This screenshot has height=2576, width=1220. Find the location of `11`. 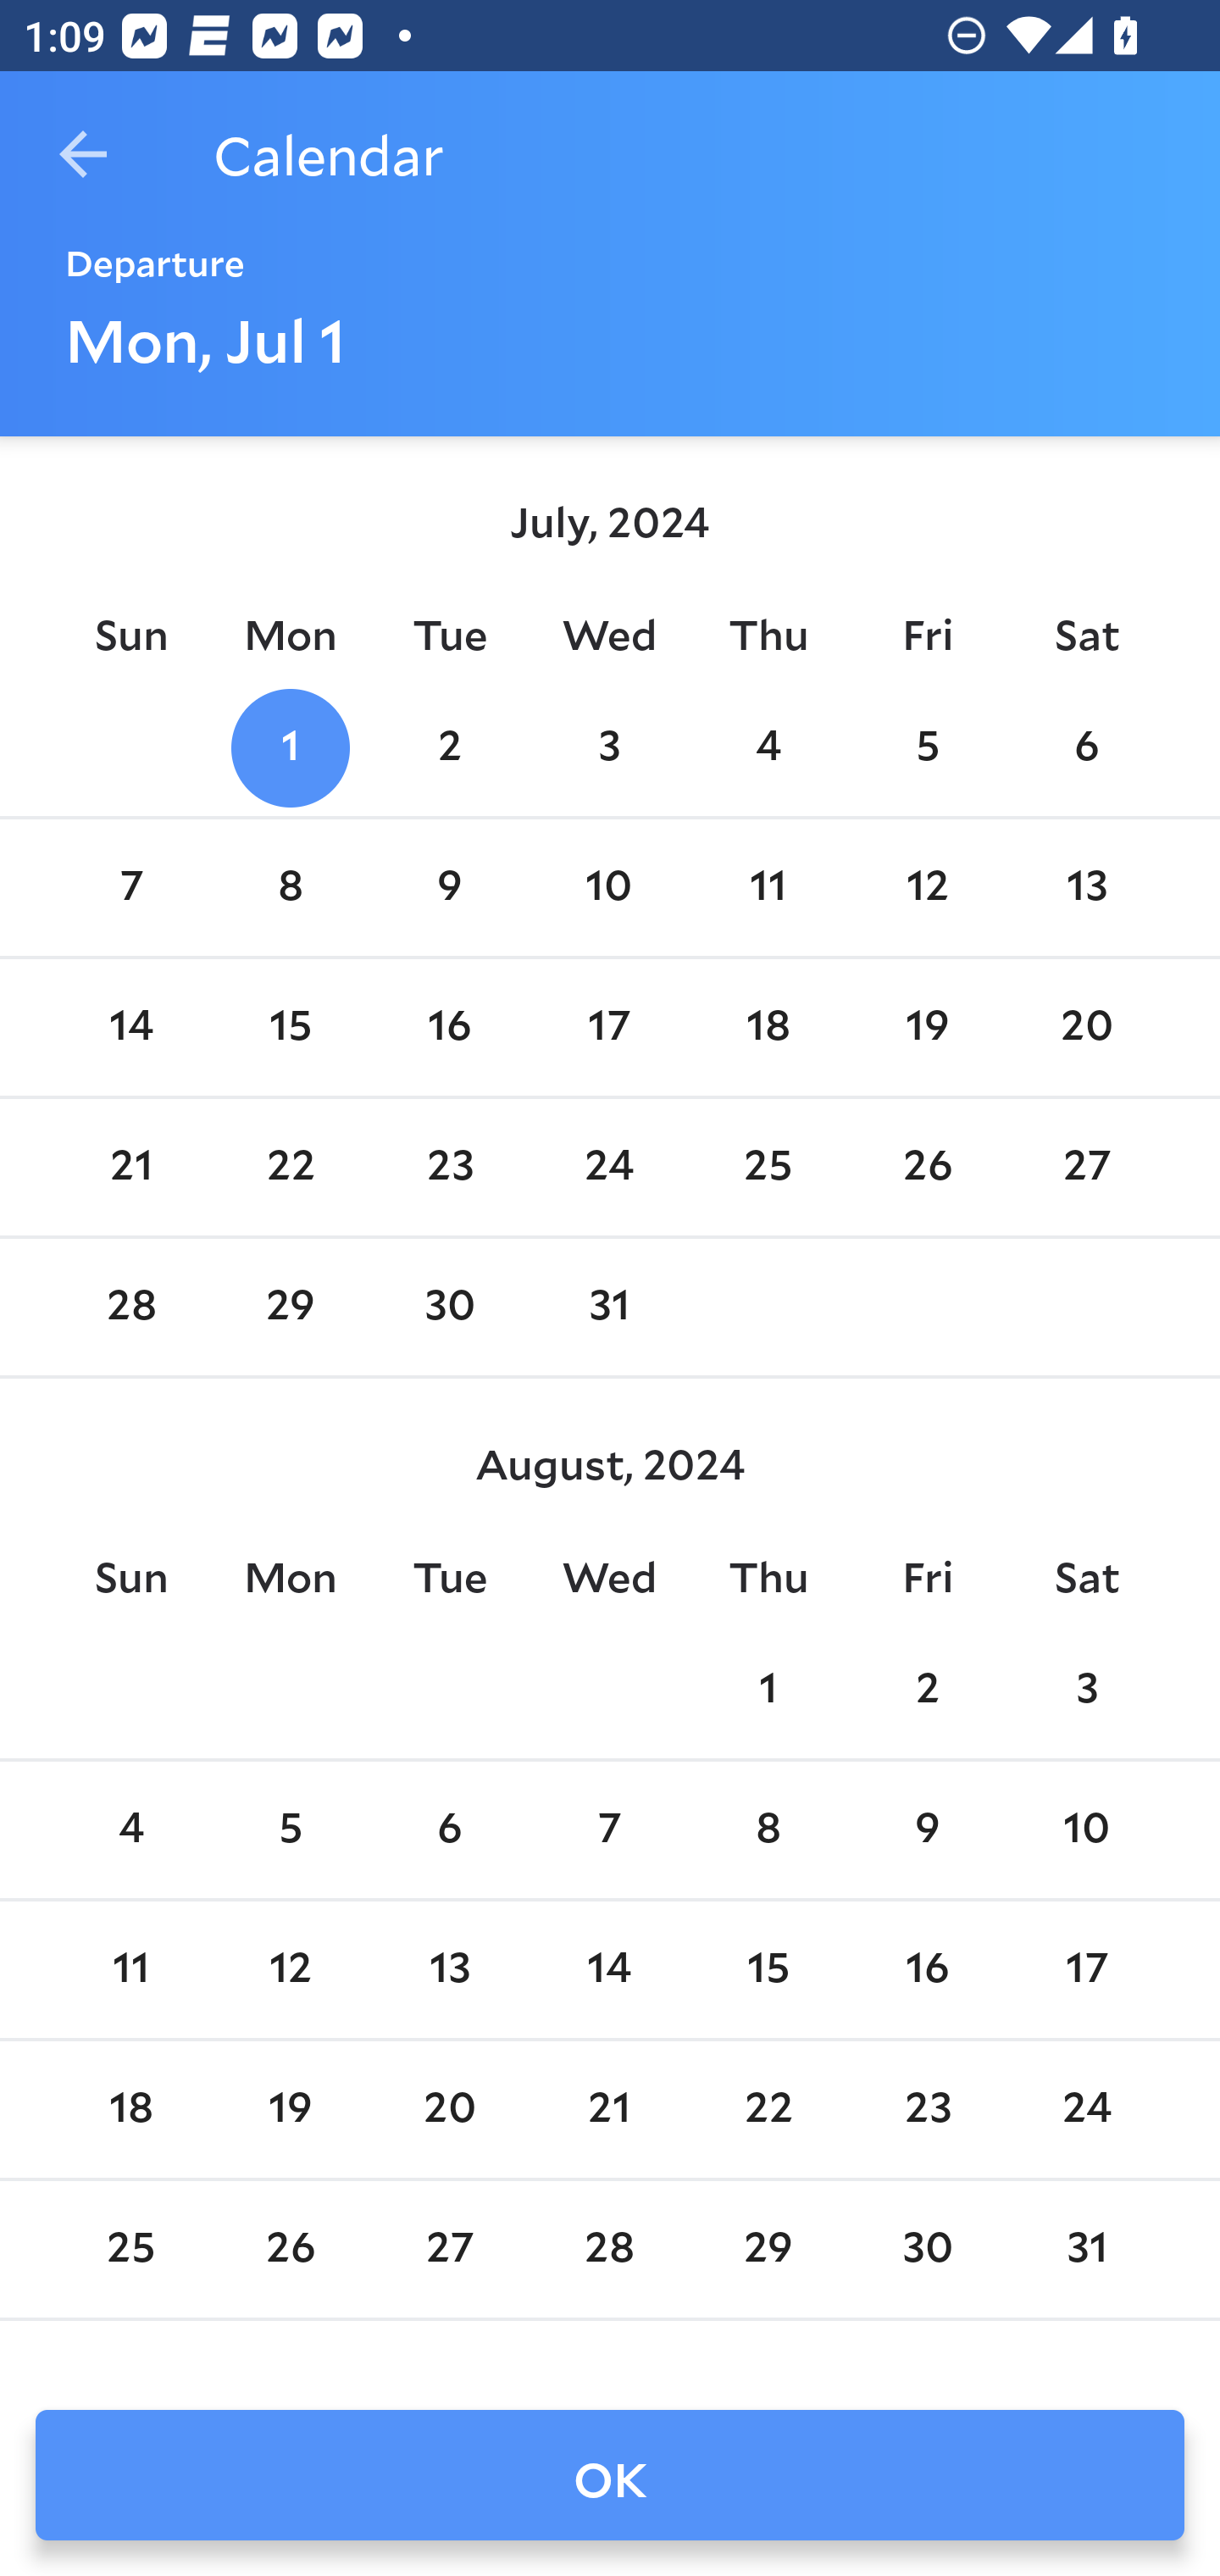

11 is located at coordinates (130, 1970).